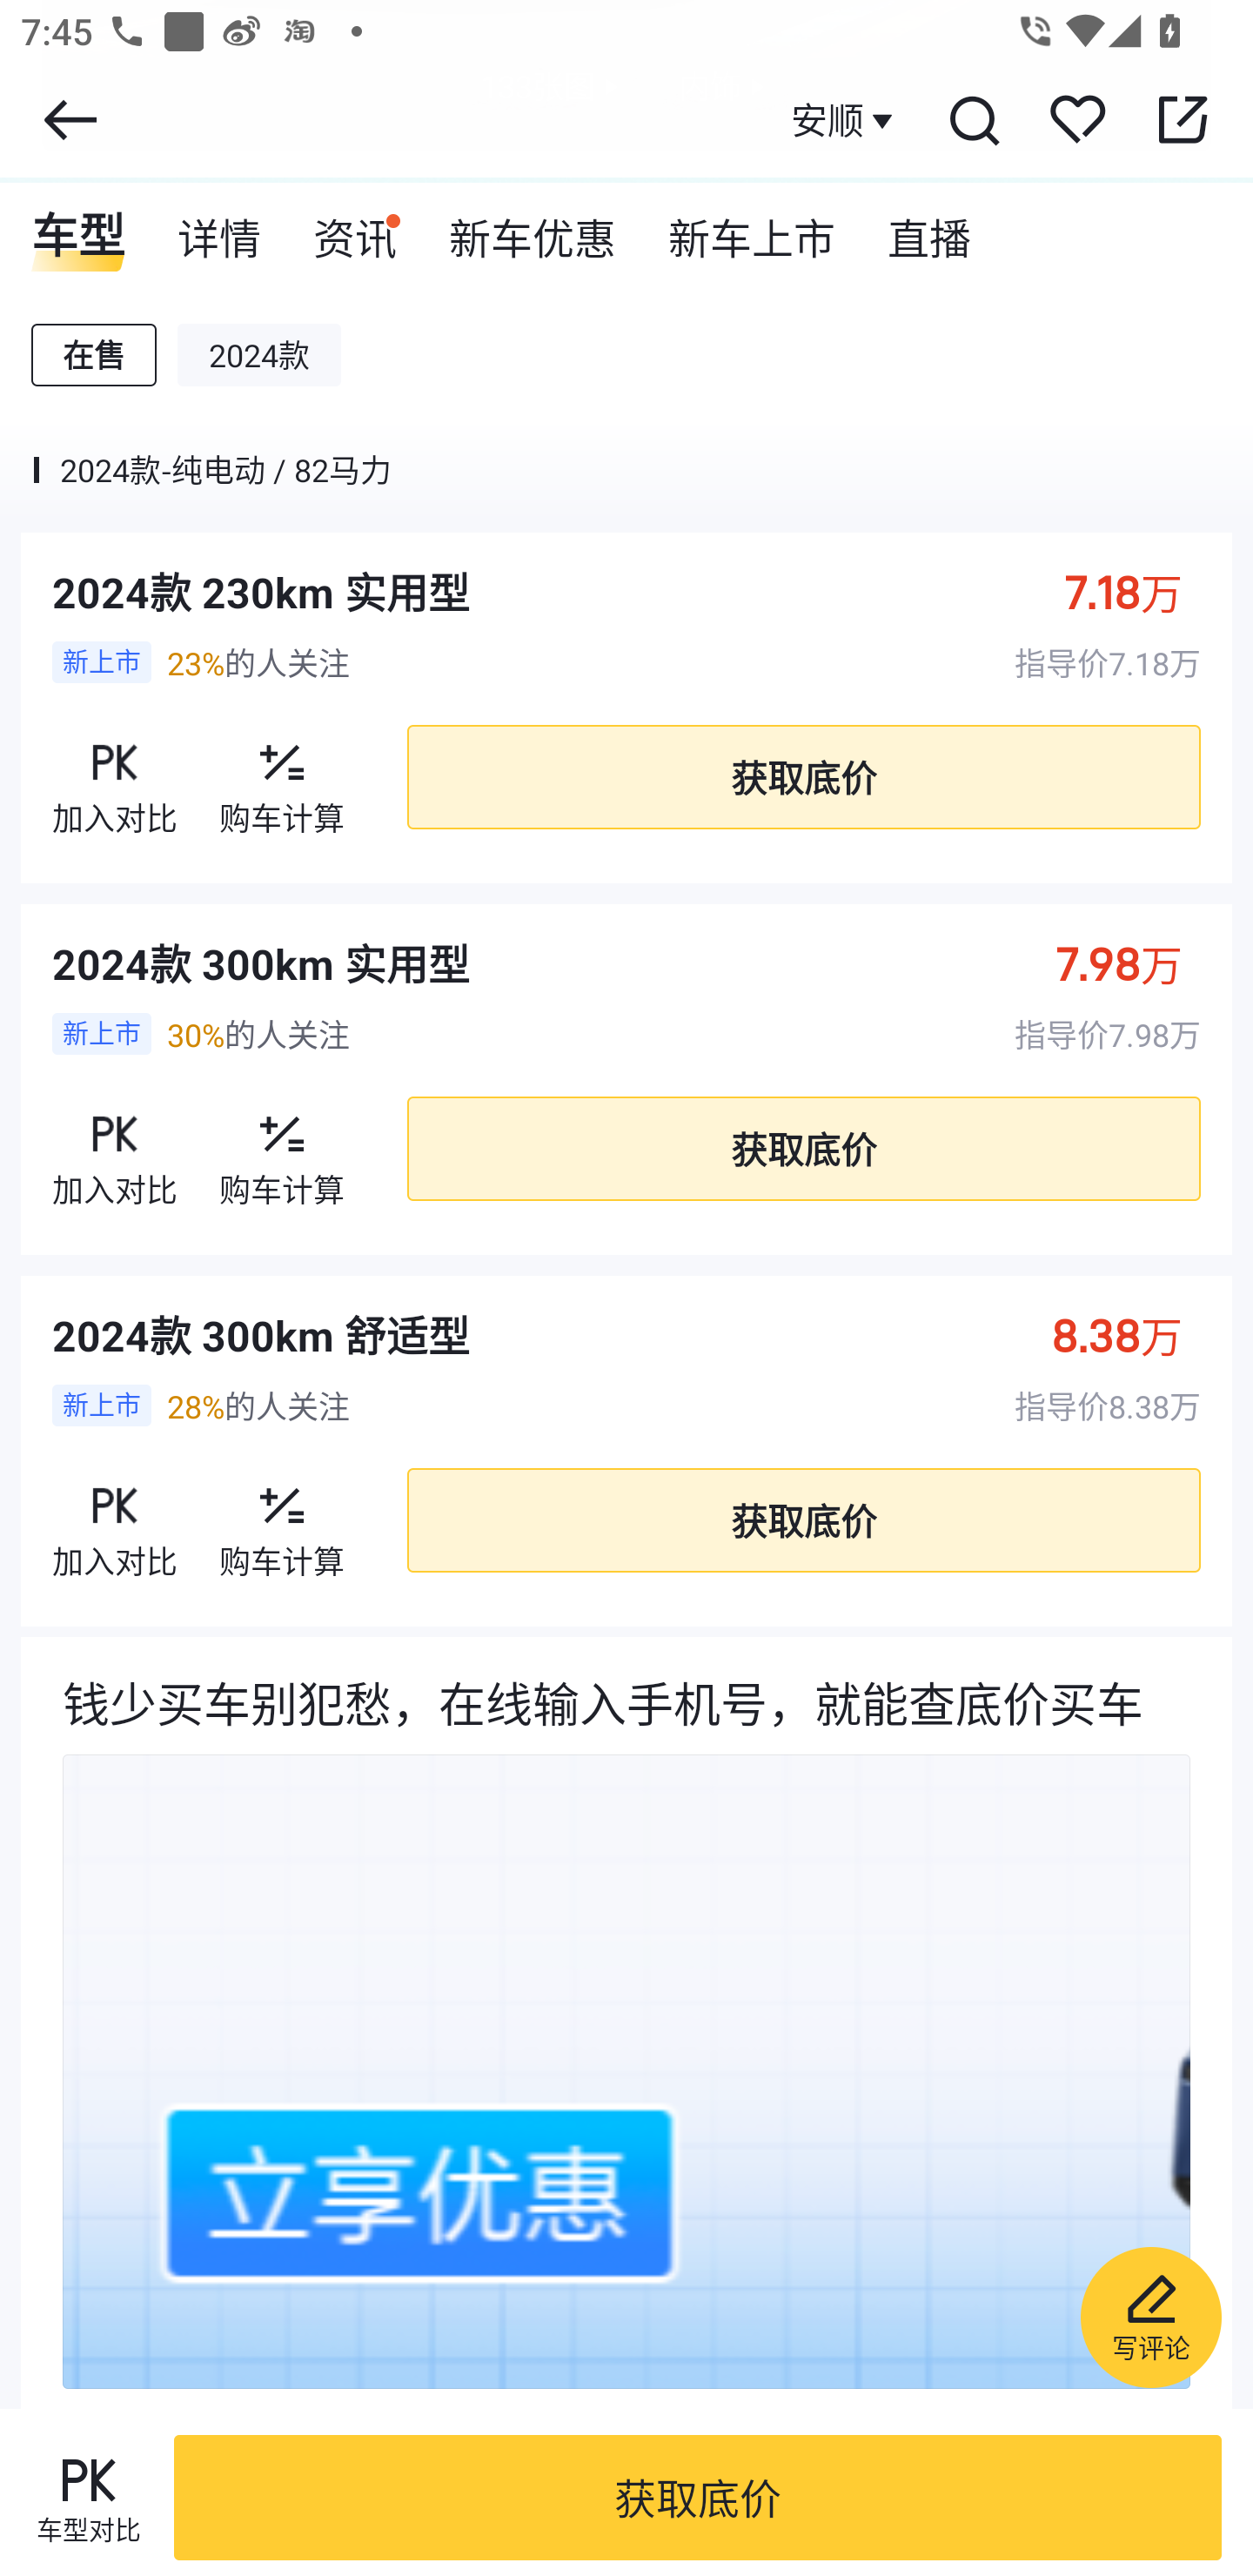 The height and width of the screenshot is (2576, 1253). What do you see at coordinates (626, 2022) in the screenshot?
I see `钱少买车别犯愁，在线输入手机号，就能查底价买车` at bounding box center [626, 2022].